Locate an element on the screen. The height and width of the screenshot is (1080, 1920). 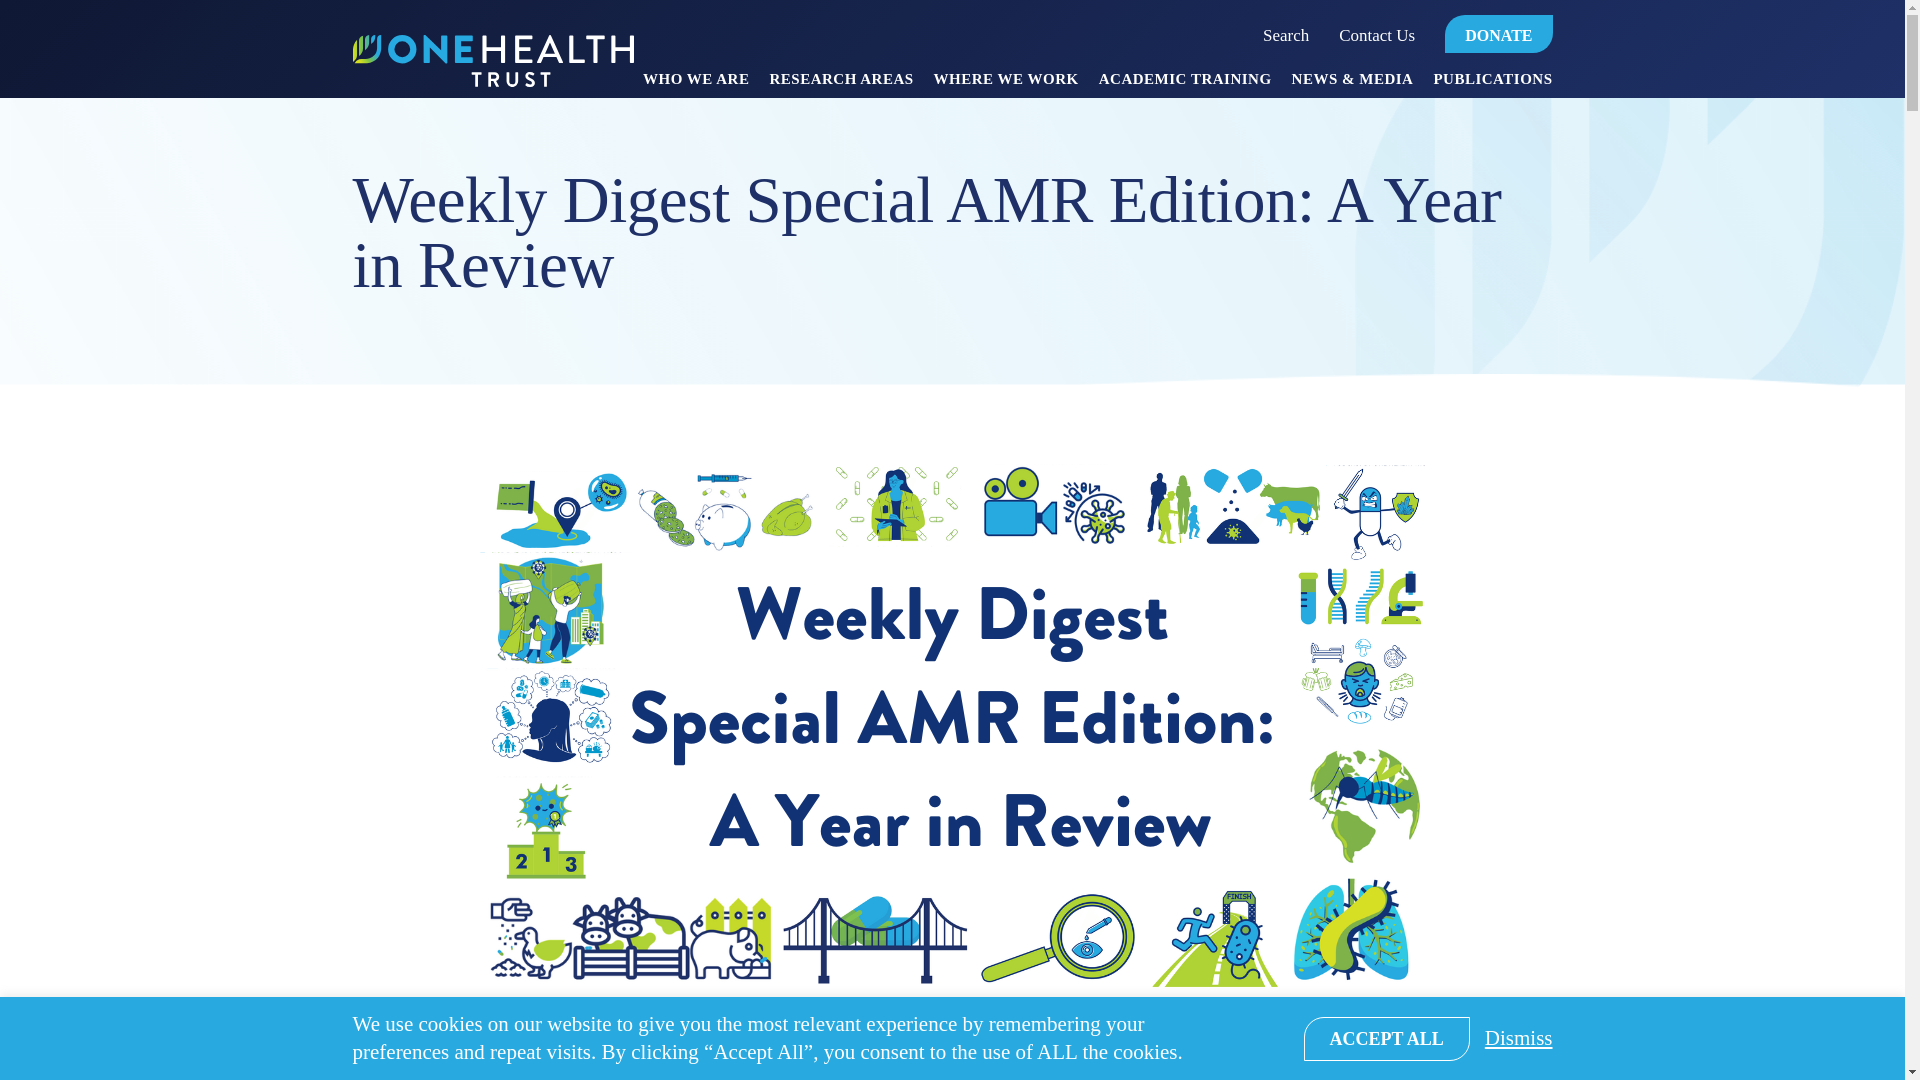
RESEARCH AREAS is located at coordinates (841, 84).